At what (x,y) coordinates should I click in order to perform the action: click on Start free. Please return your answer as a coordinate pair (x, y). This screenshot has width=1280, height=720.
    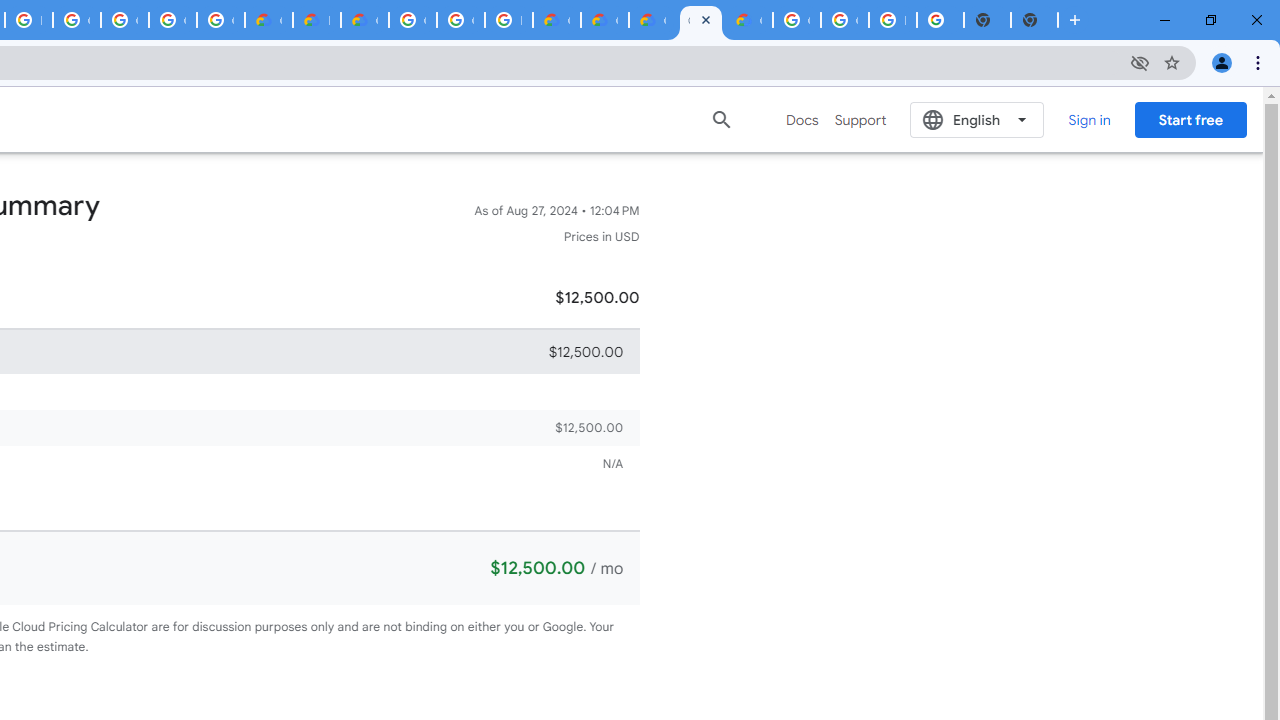
    Looking at the image, I should click on (1190, 119).